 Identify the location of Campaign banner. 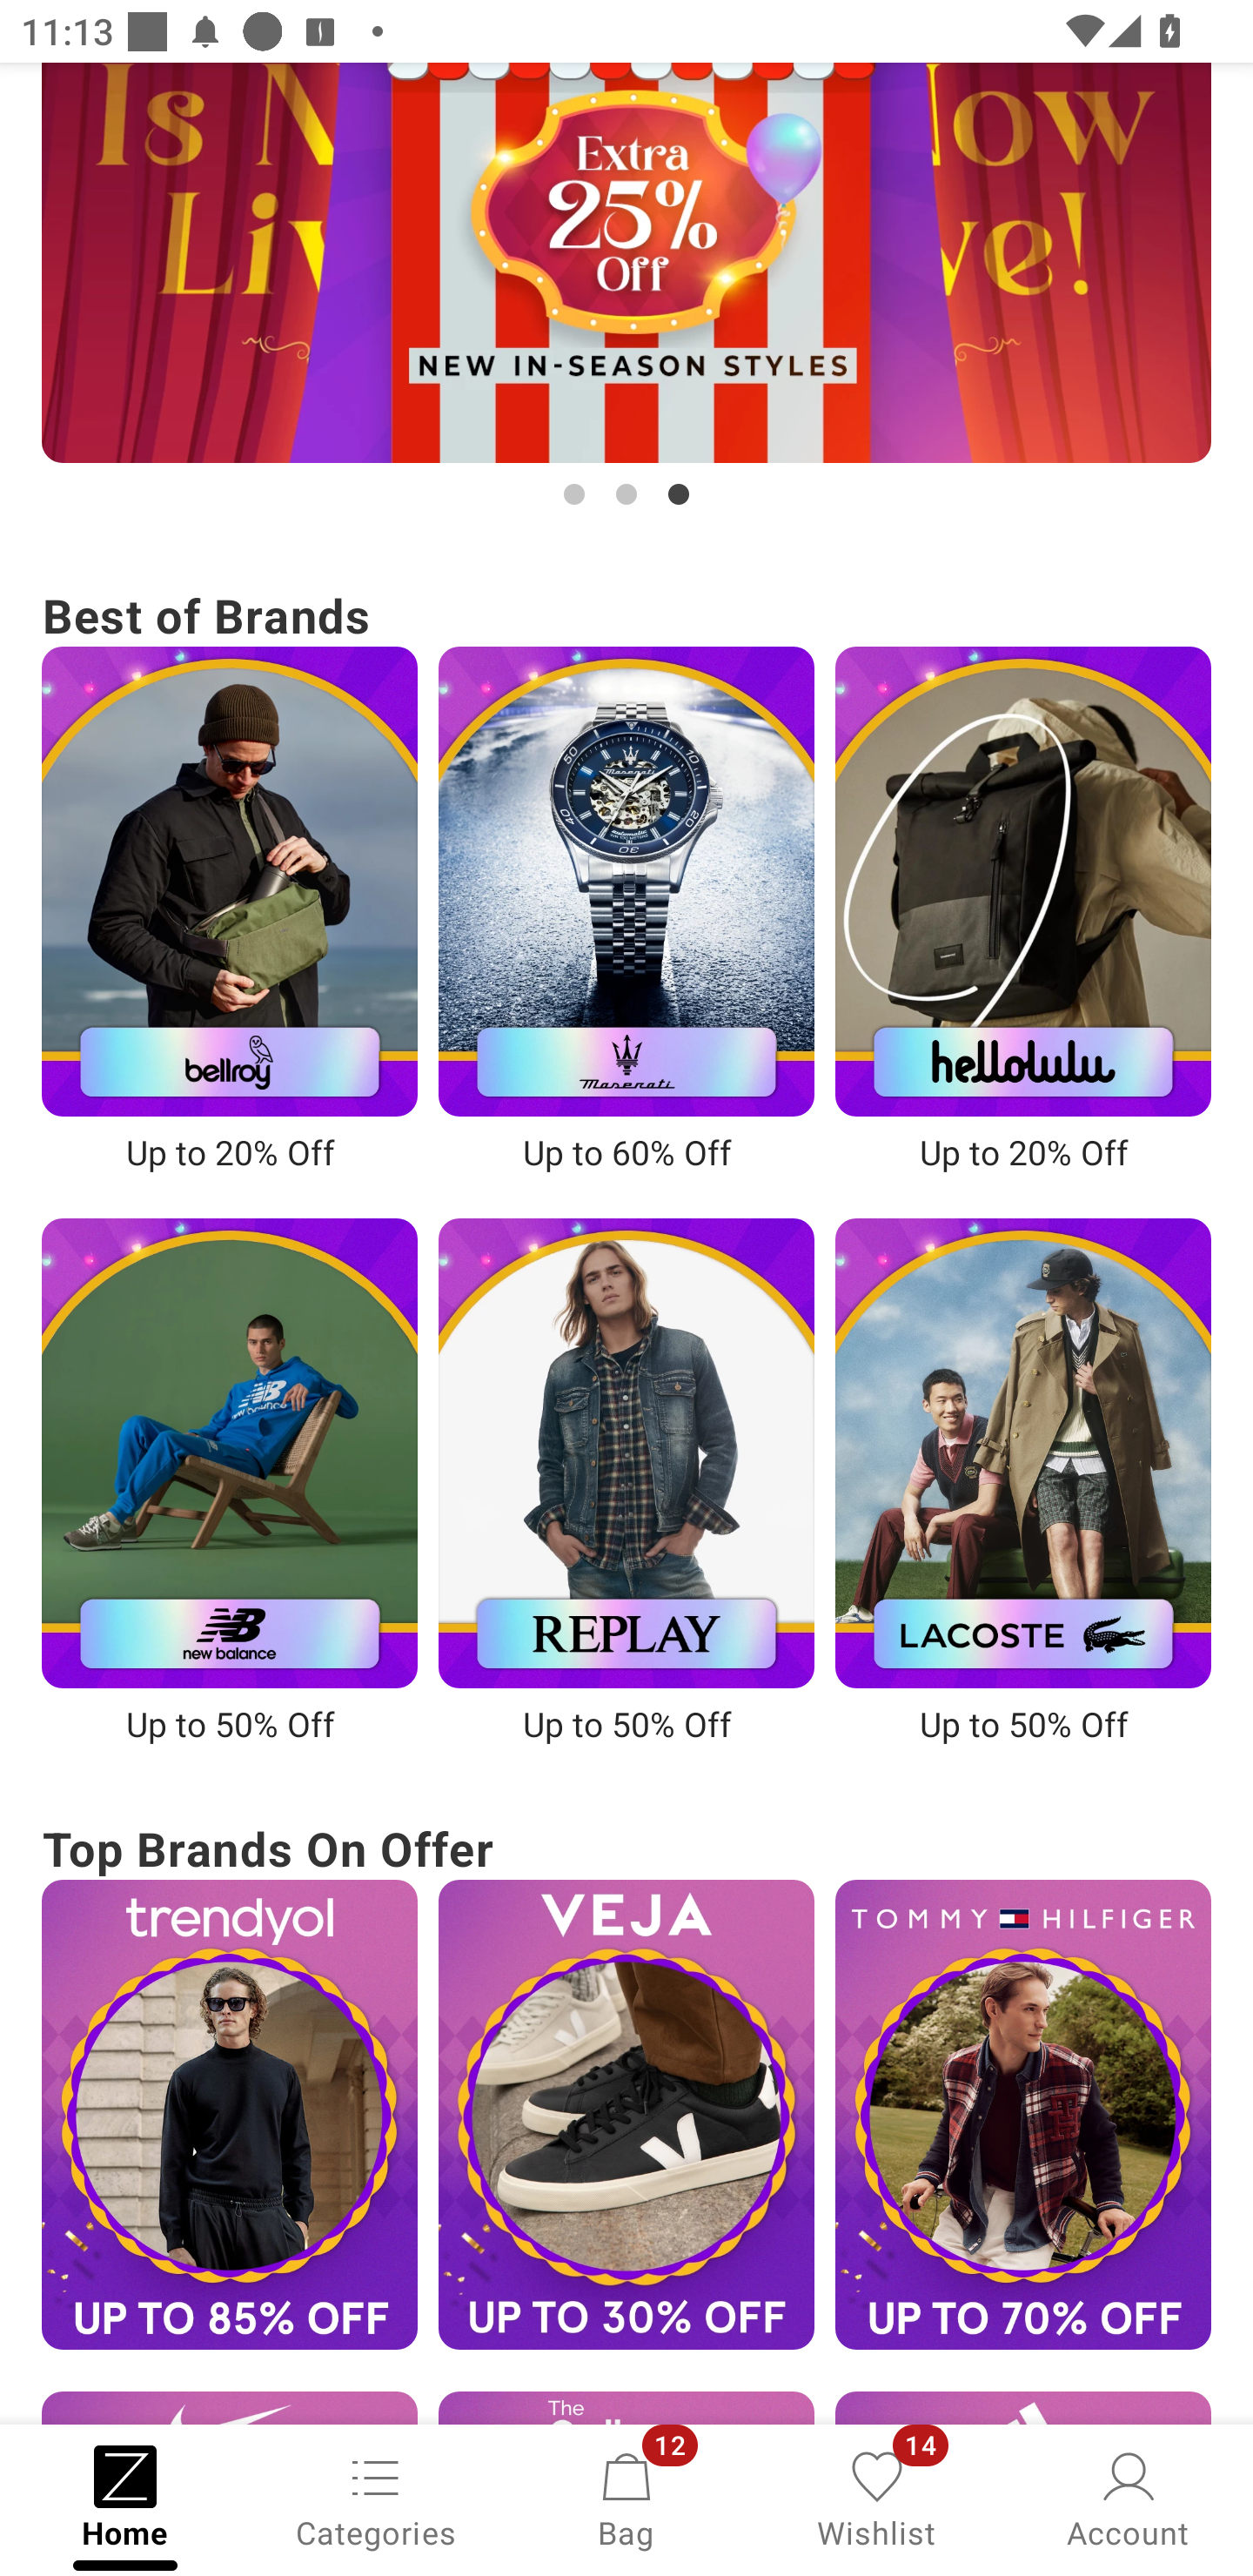
(1023, 881).